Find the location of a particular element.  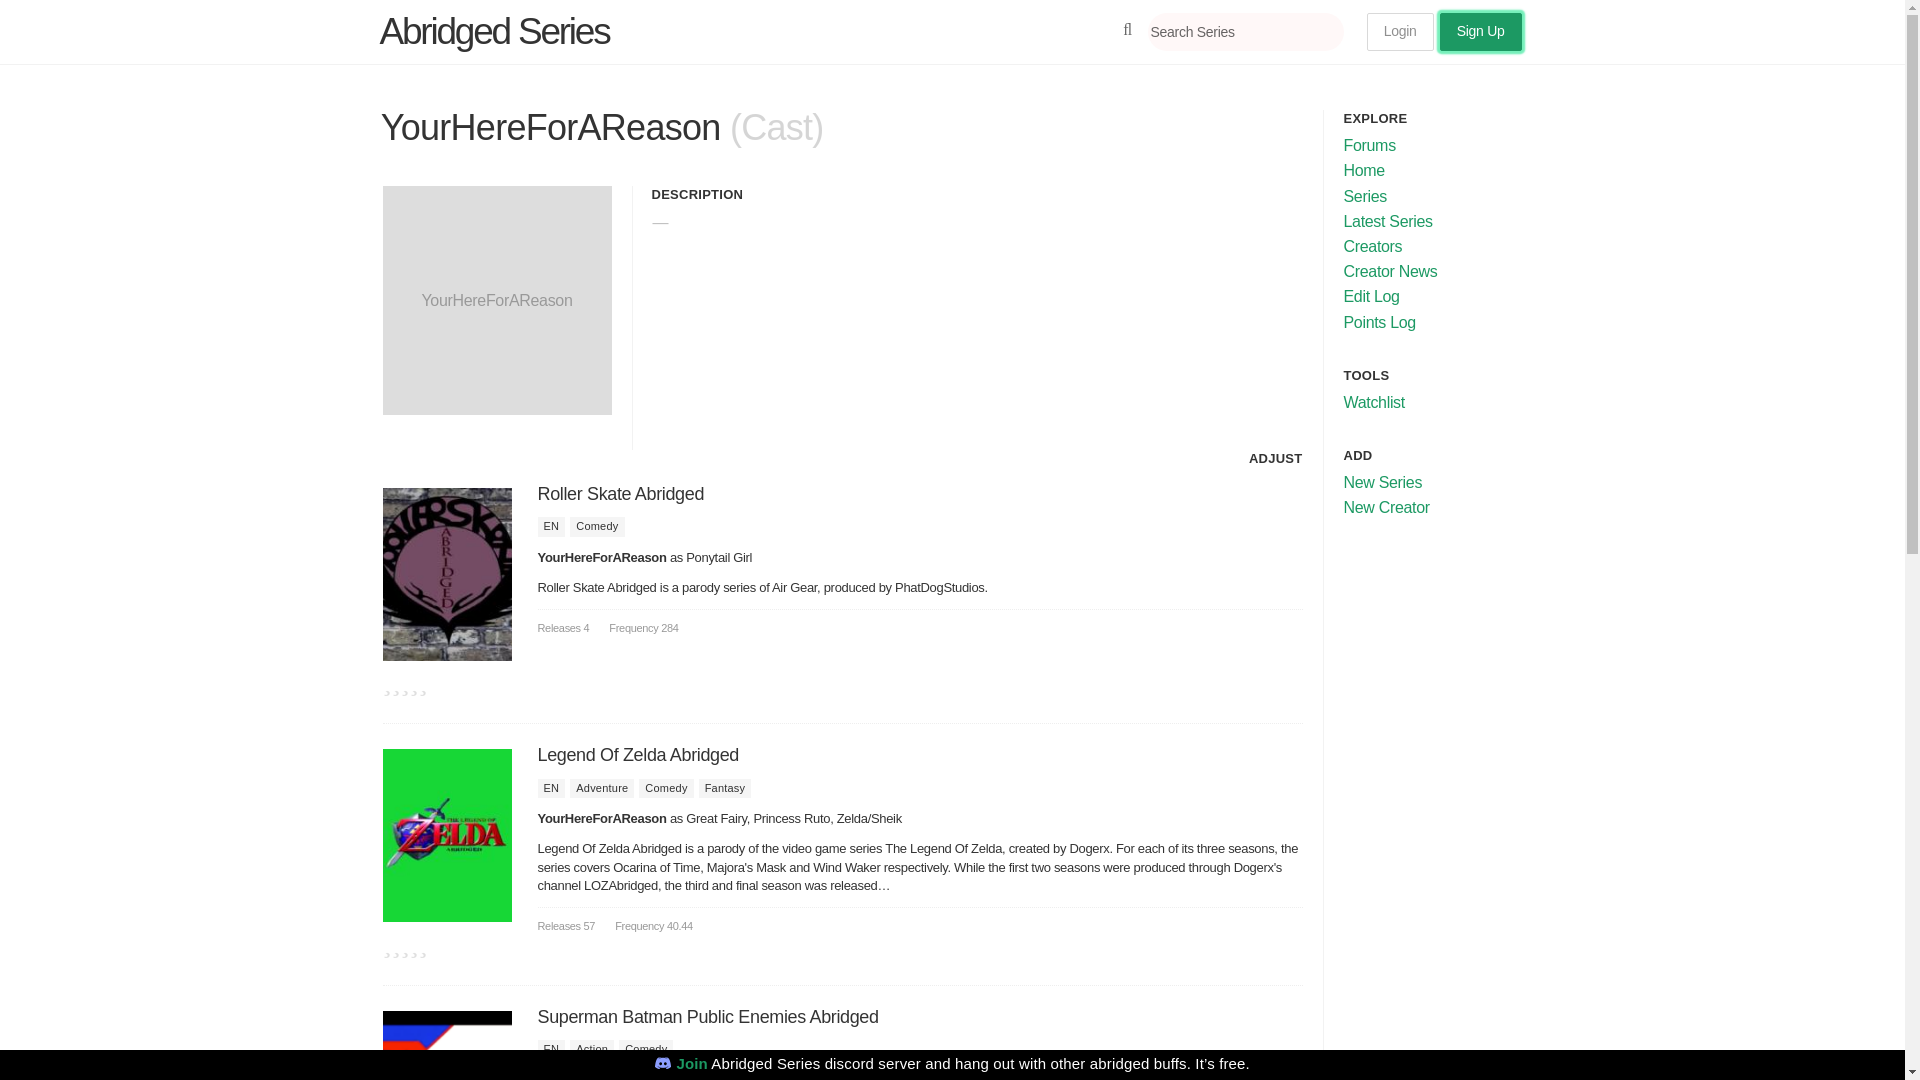

Creator News is located at coordinates (1391, 271).